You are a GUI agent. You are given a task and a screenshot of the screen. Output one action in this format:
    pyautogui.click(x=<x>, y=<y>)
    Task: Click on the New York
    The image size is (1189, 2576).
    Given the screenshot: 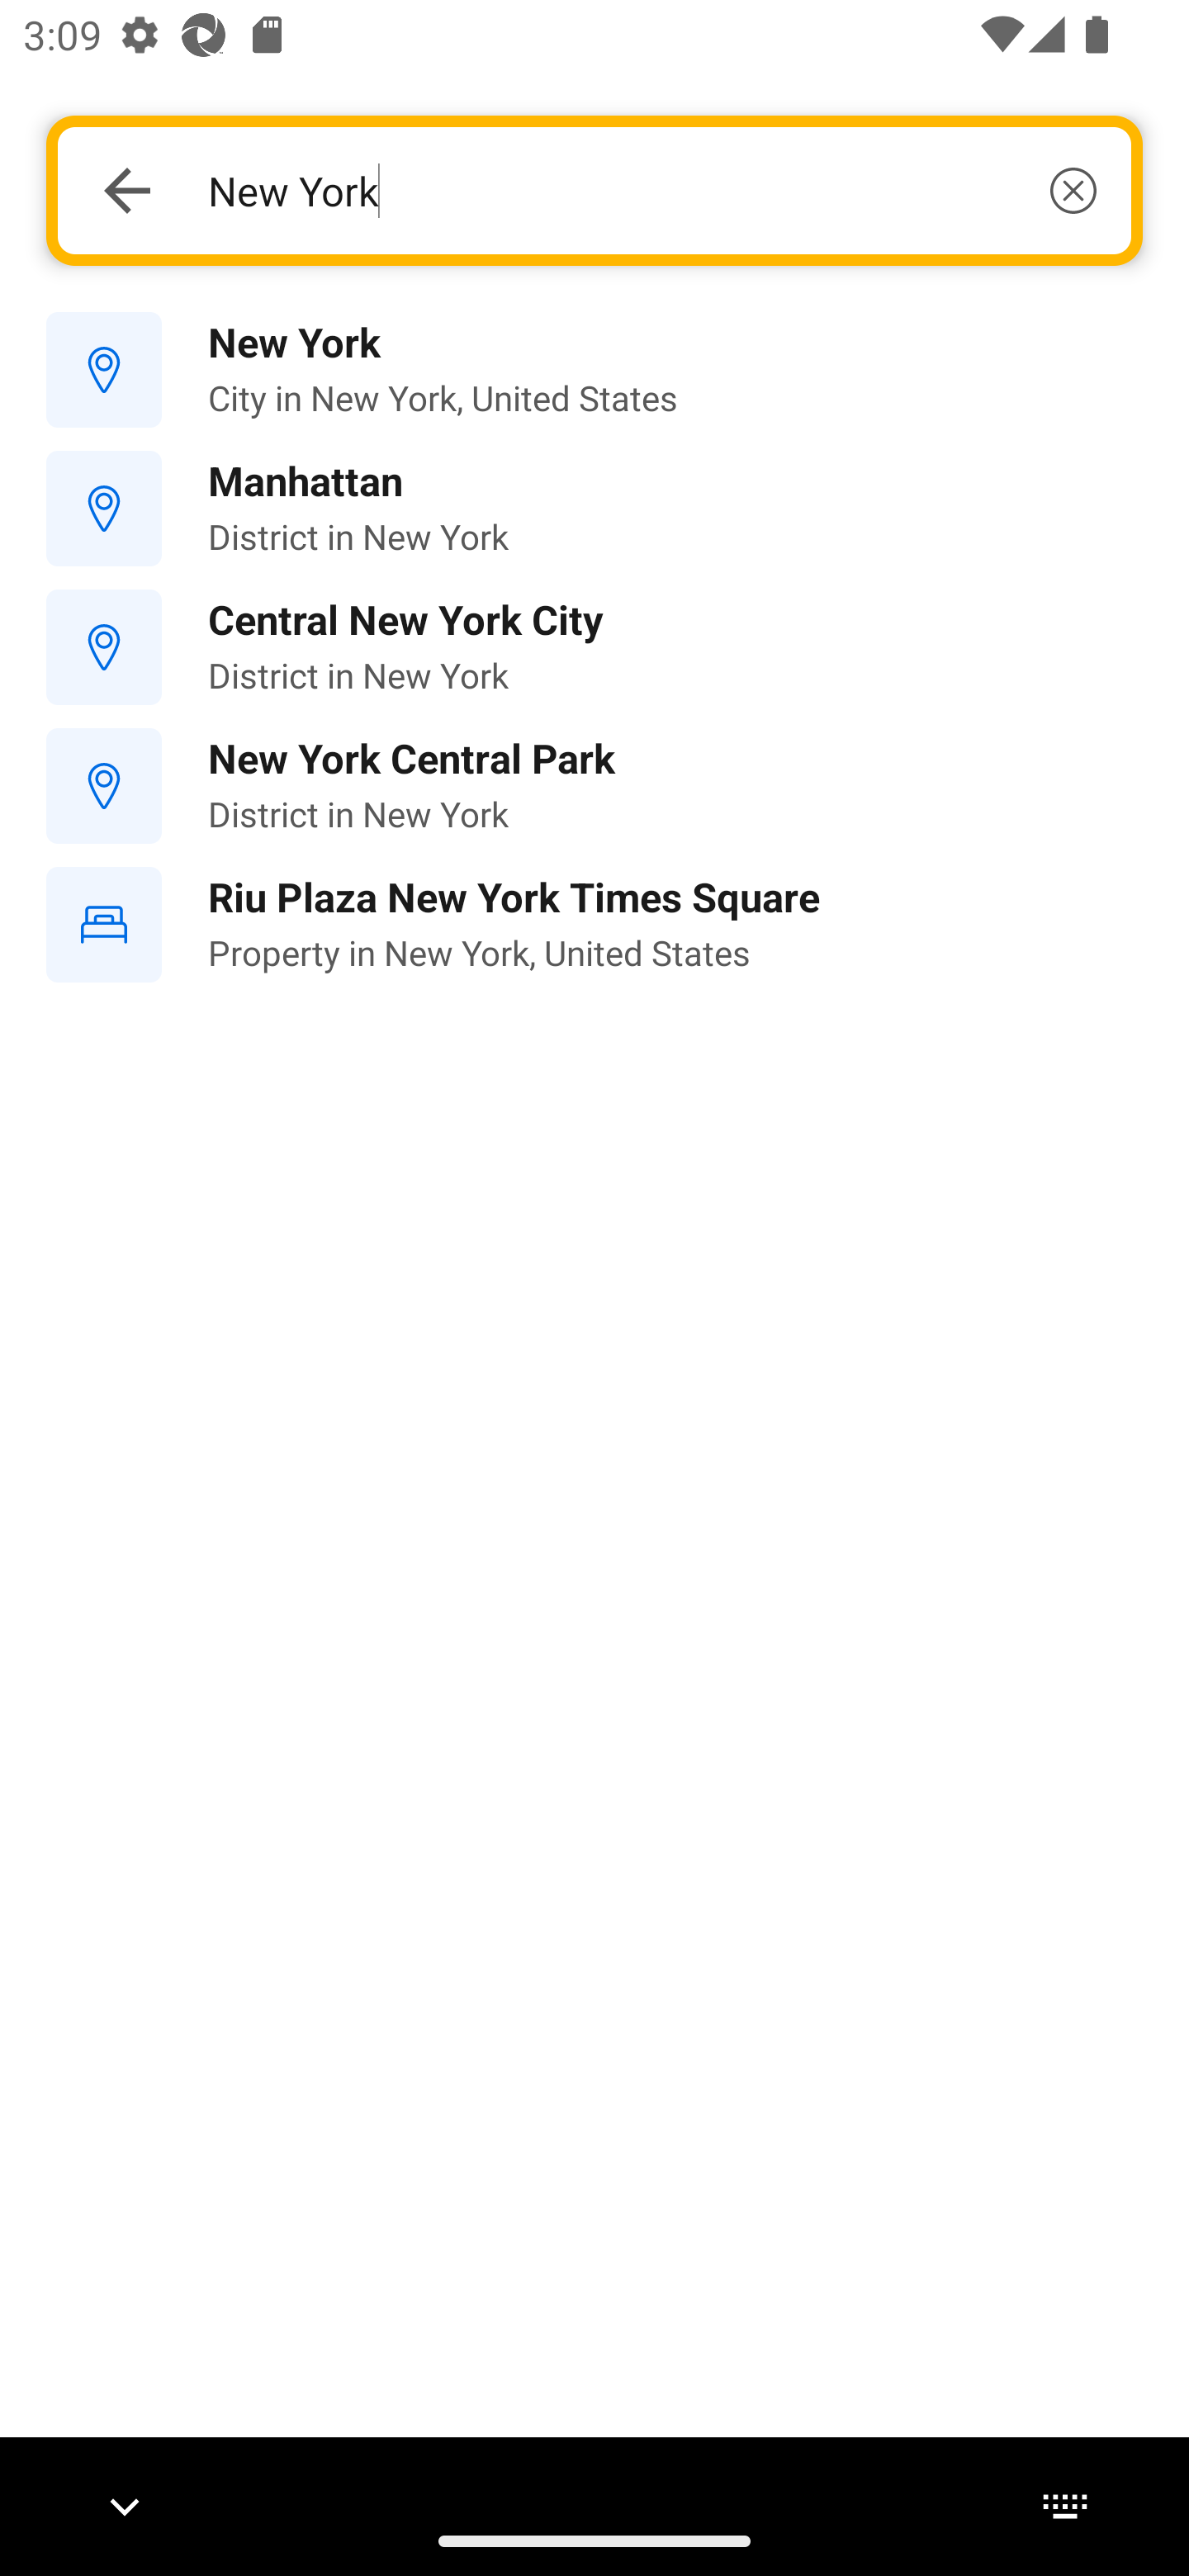 What is the action you would take?
    pyautogui.click(x=651, y=190)
    